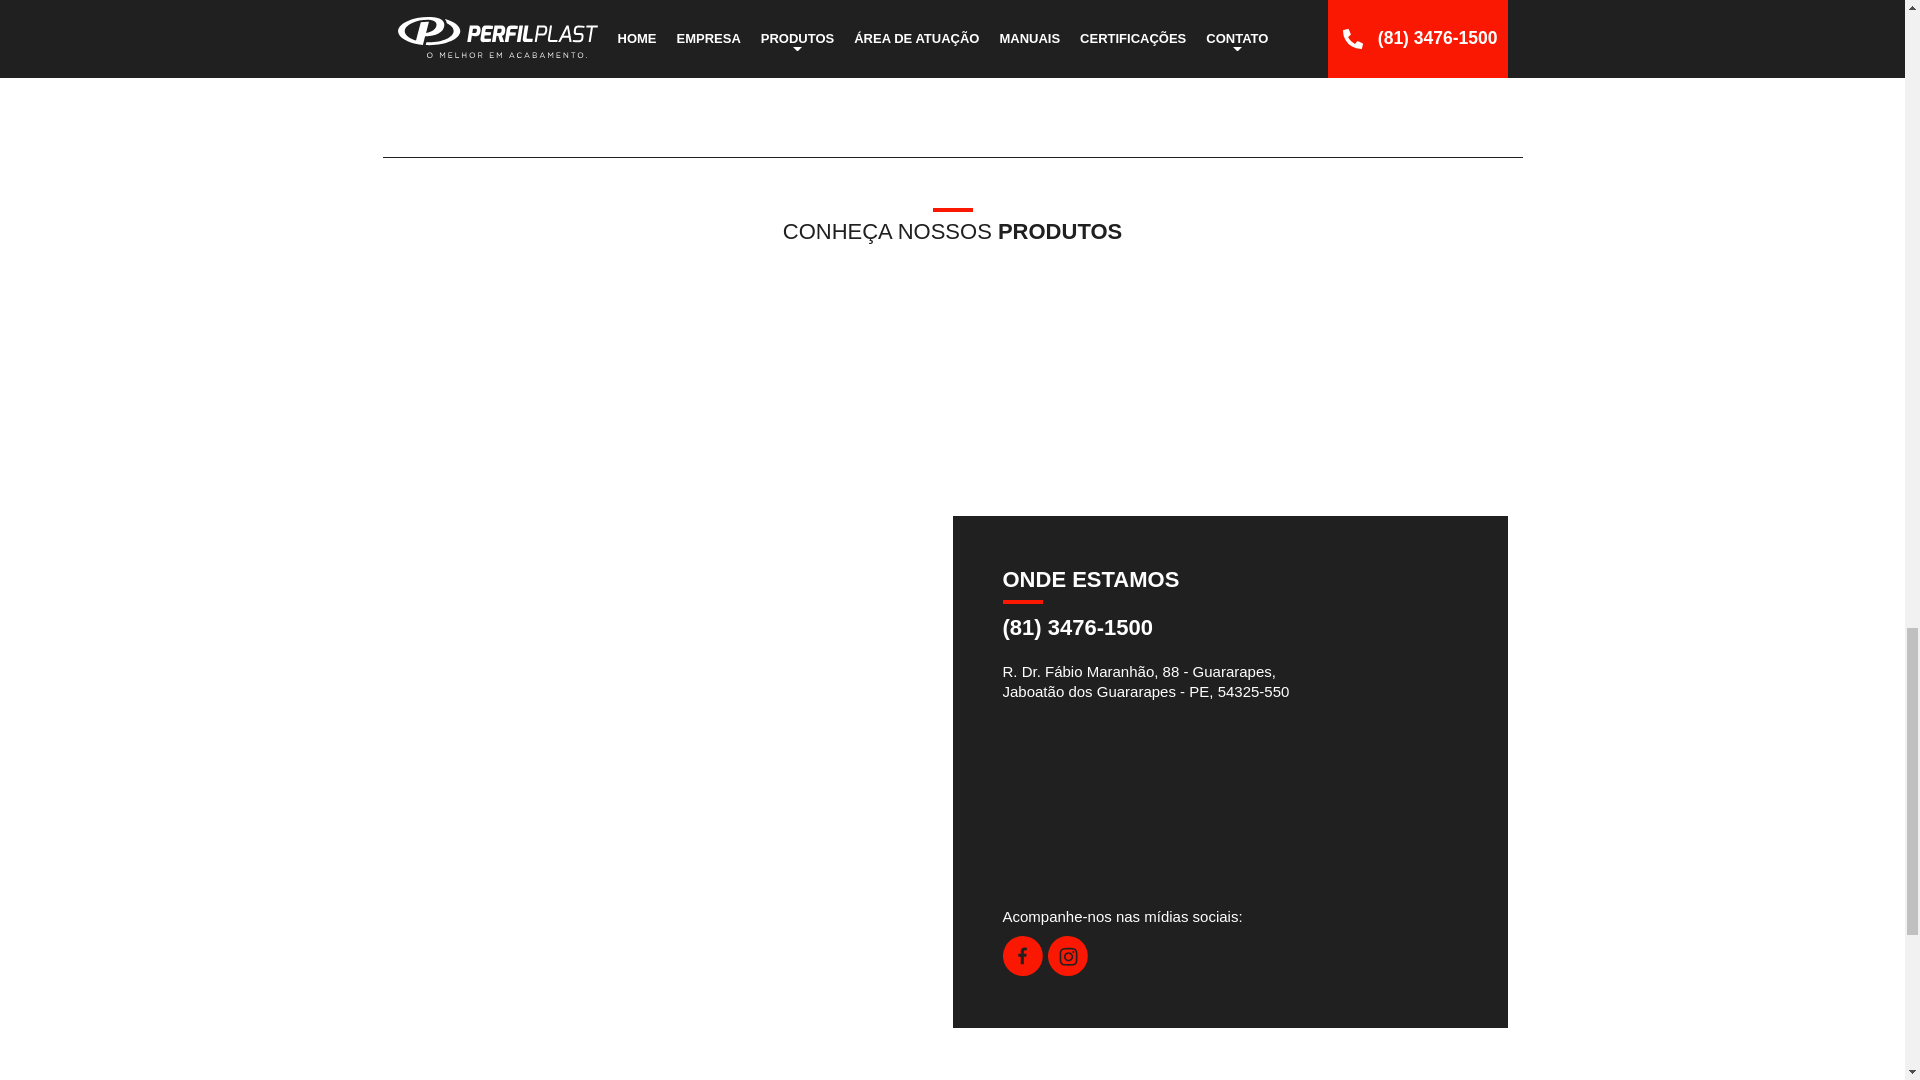  Describe the element at coordinates (1022, 970) in the screenshot. I see `Facebook` at that location.